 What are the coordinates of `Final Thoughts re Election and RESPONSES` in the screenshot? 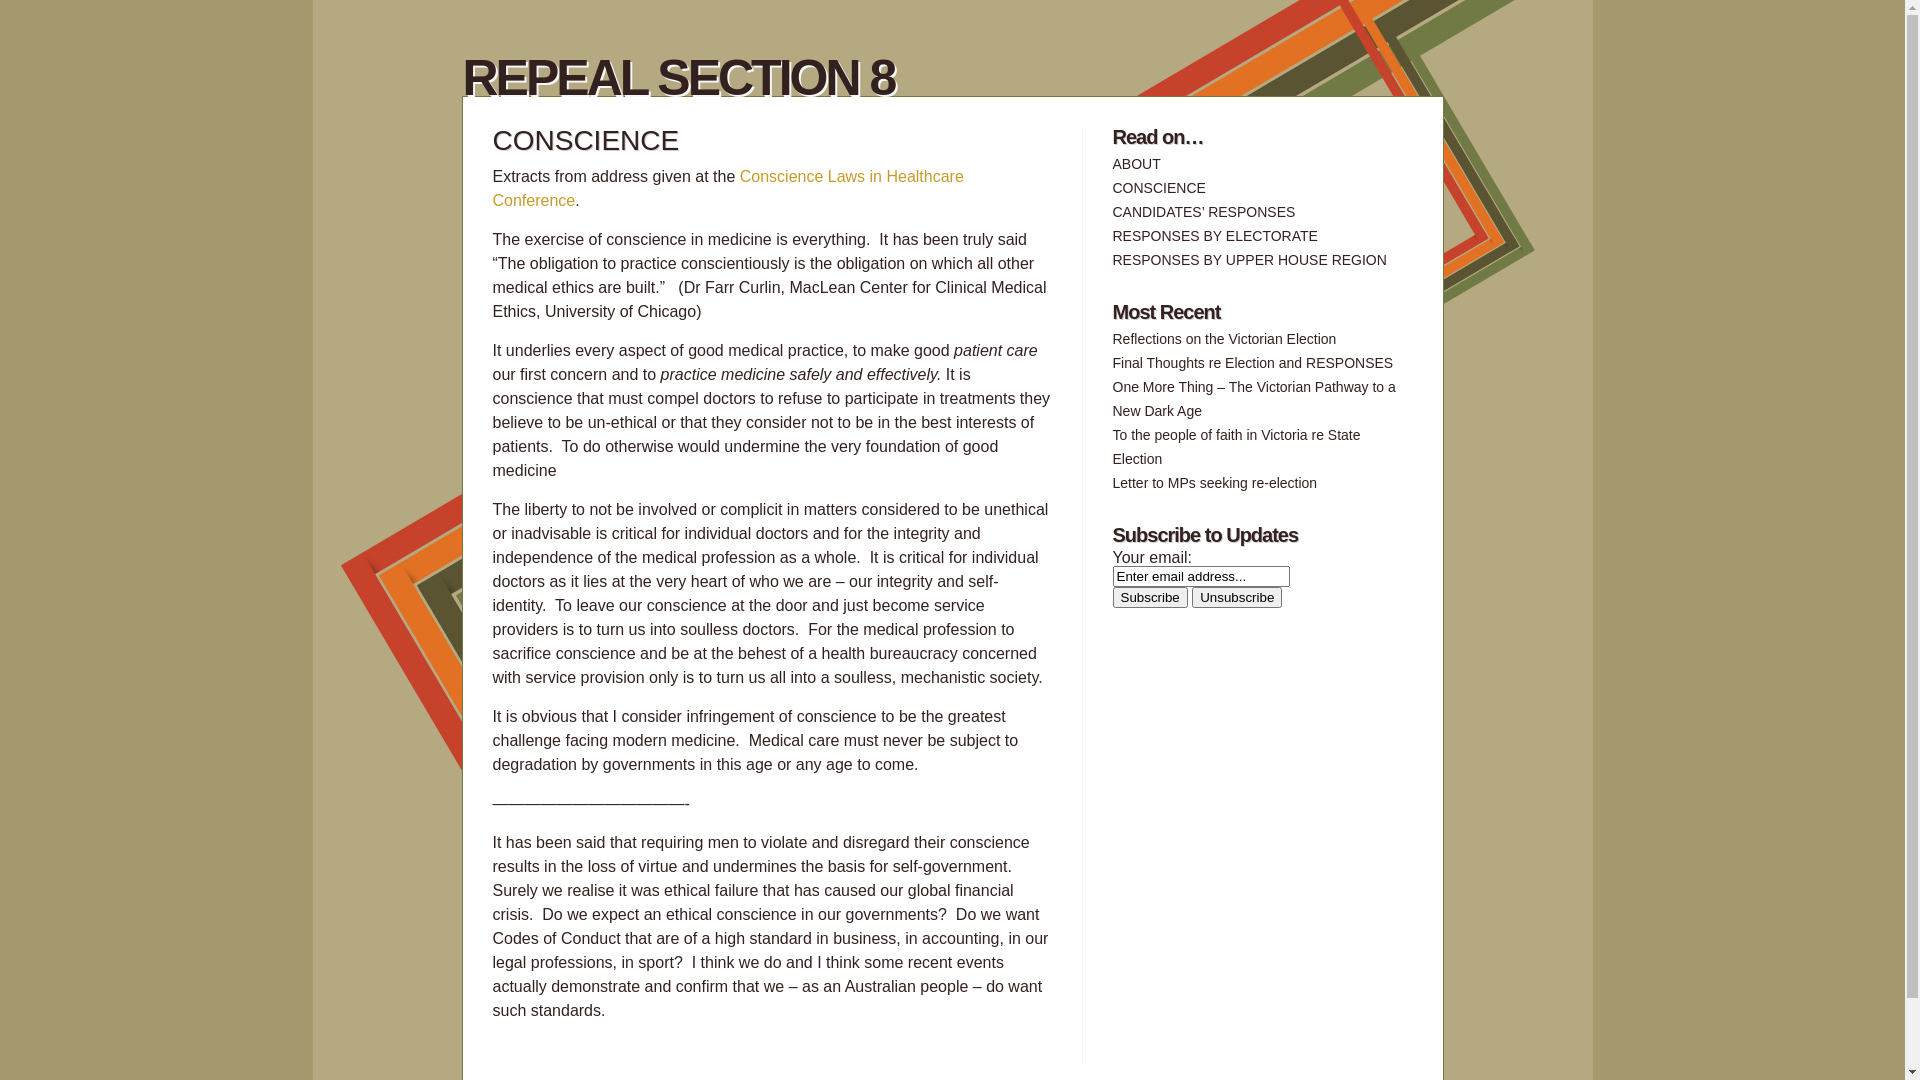 It's located at (1252, 363).